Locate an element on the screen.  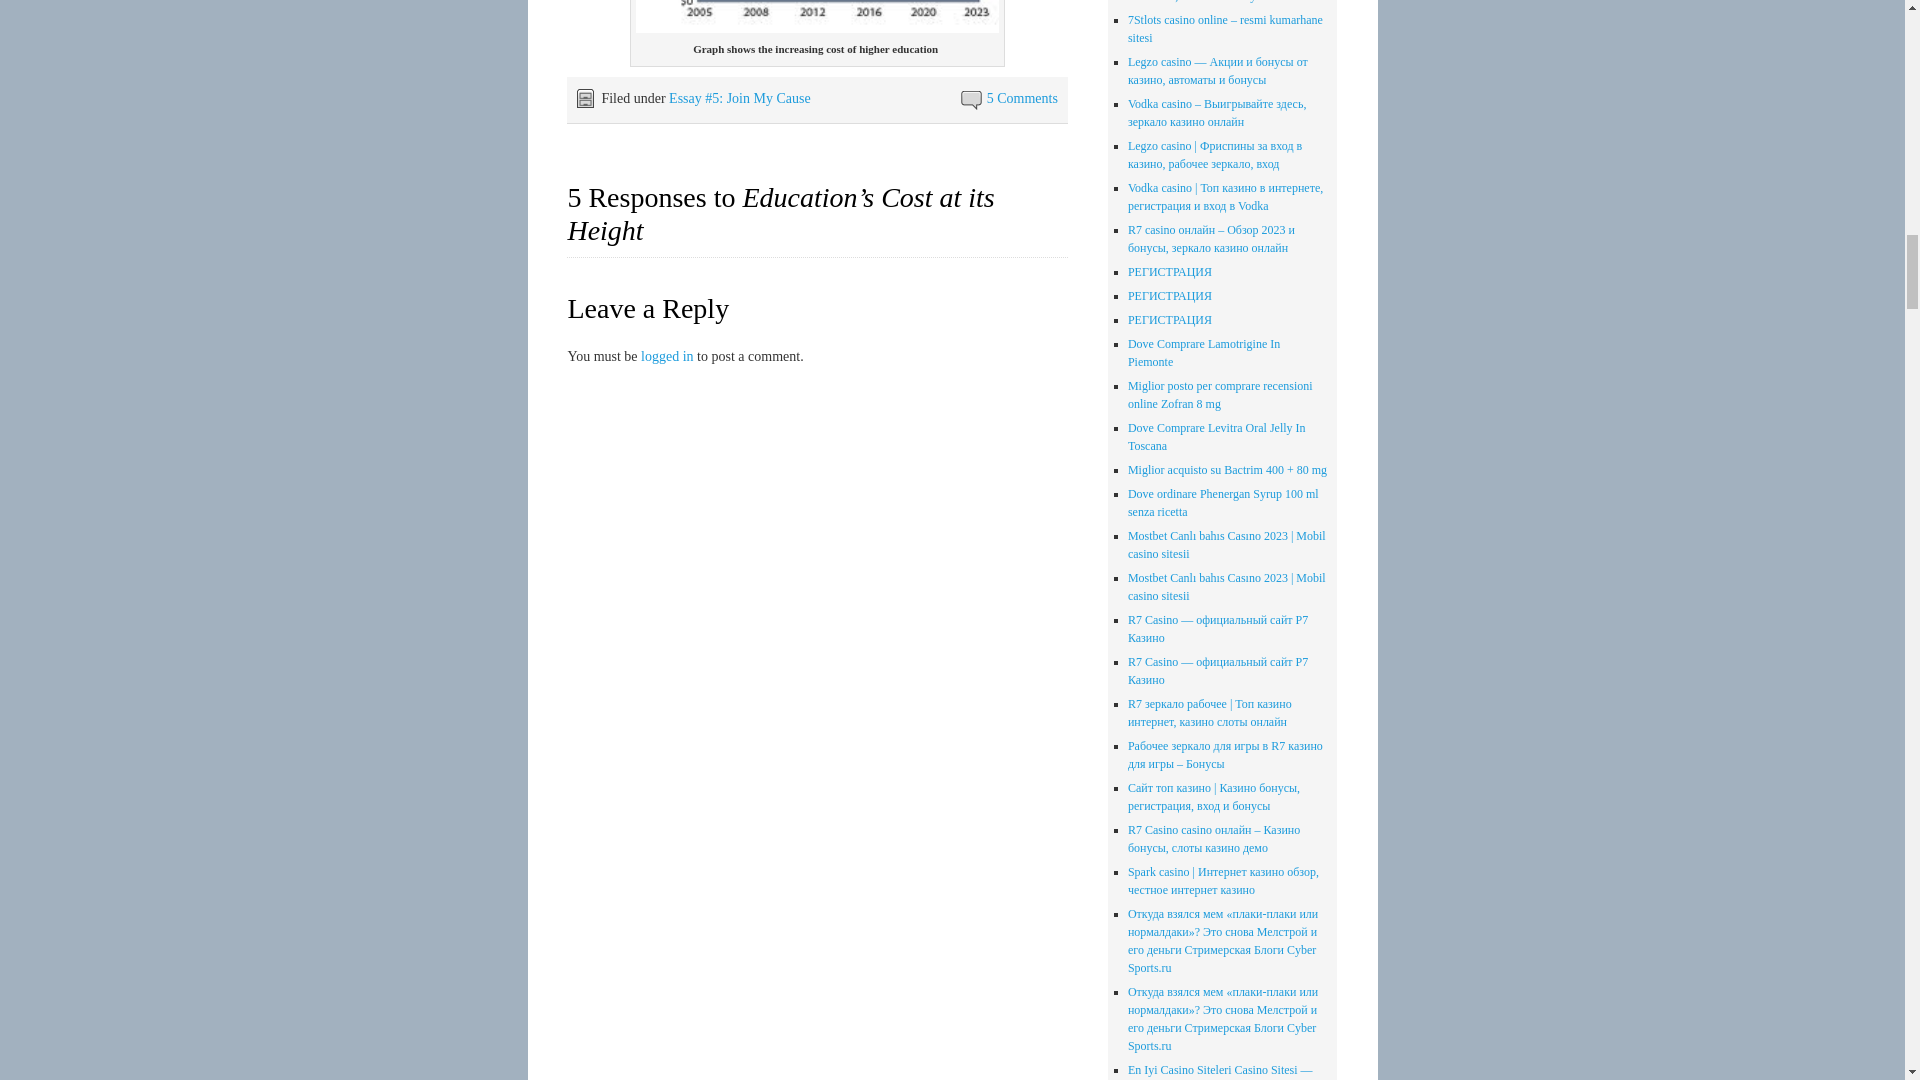
logged in is located at coordinates (667, 356).